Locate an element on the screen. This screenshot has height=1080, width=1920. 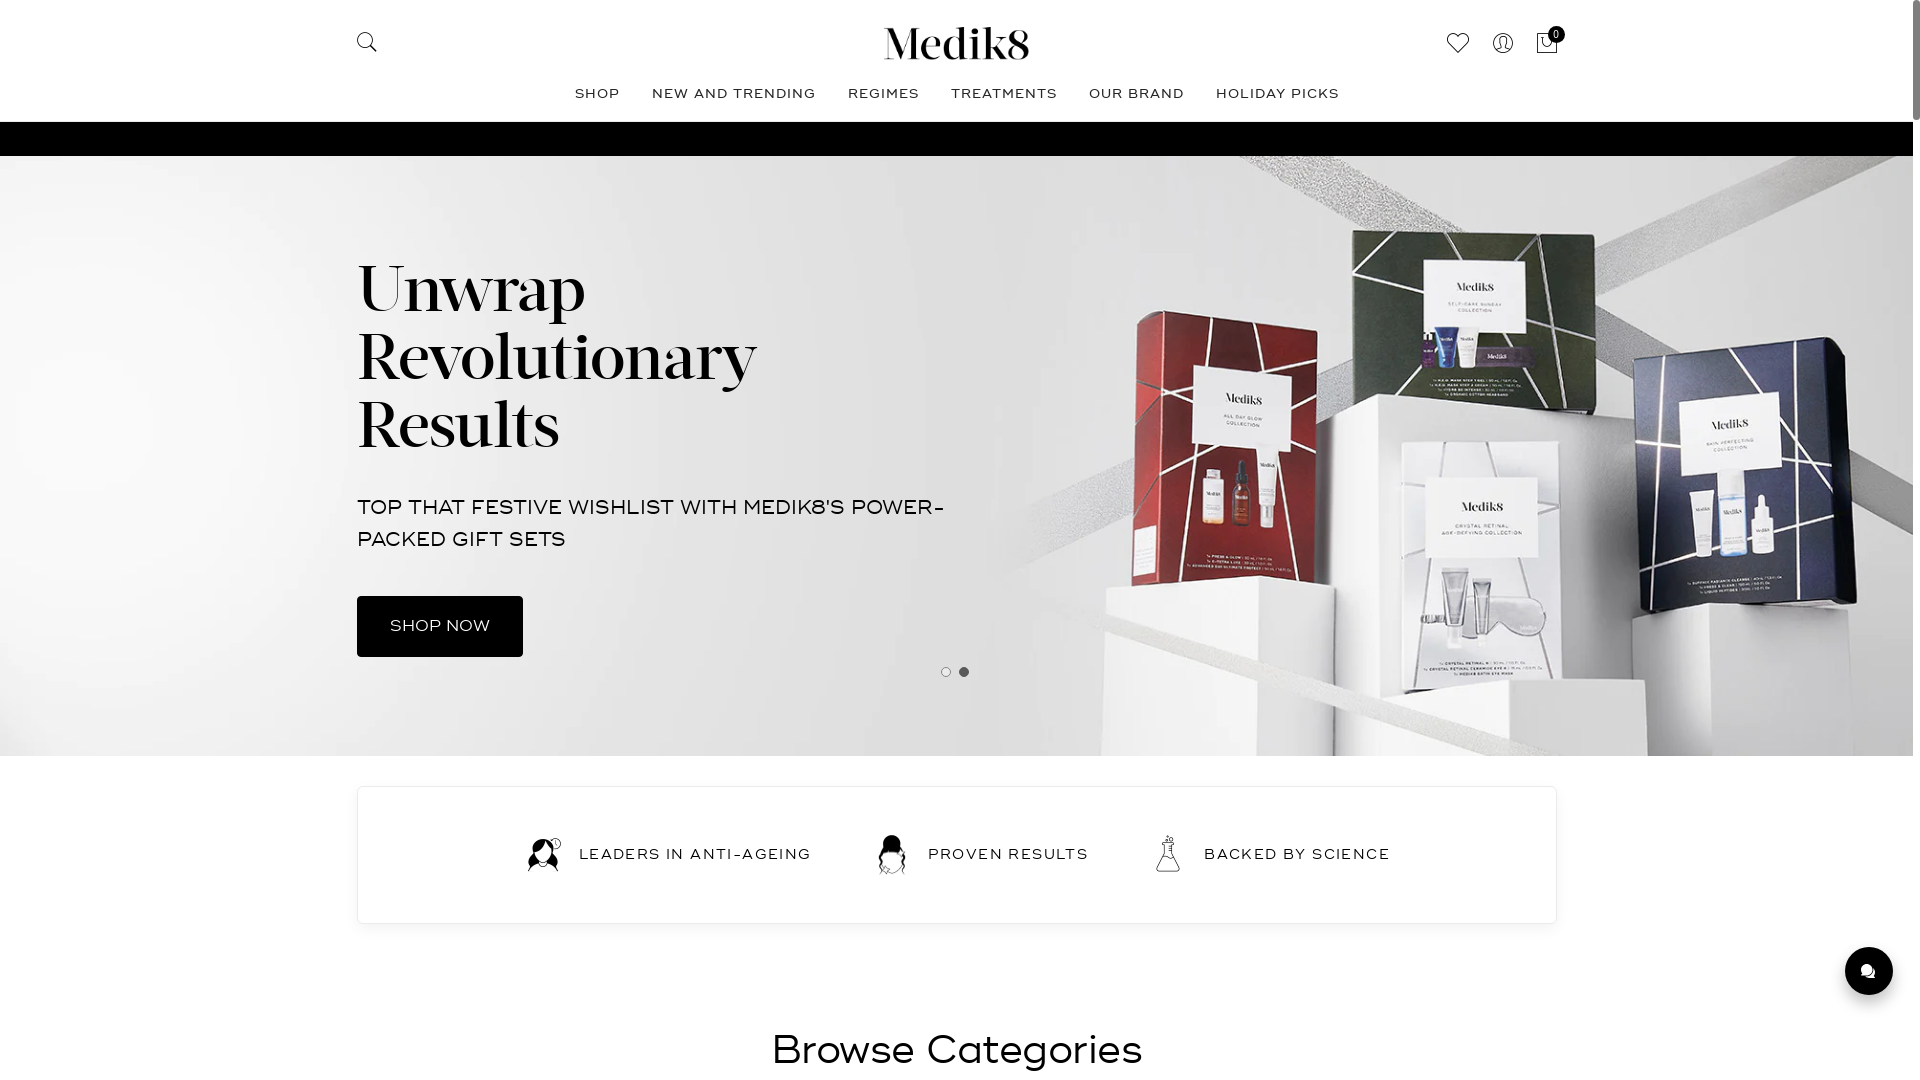
1 is located at coordinates (950, 677).